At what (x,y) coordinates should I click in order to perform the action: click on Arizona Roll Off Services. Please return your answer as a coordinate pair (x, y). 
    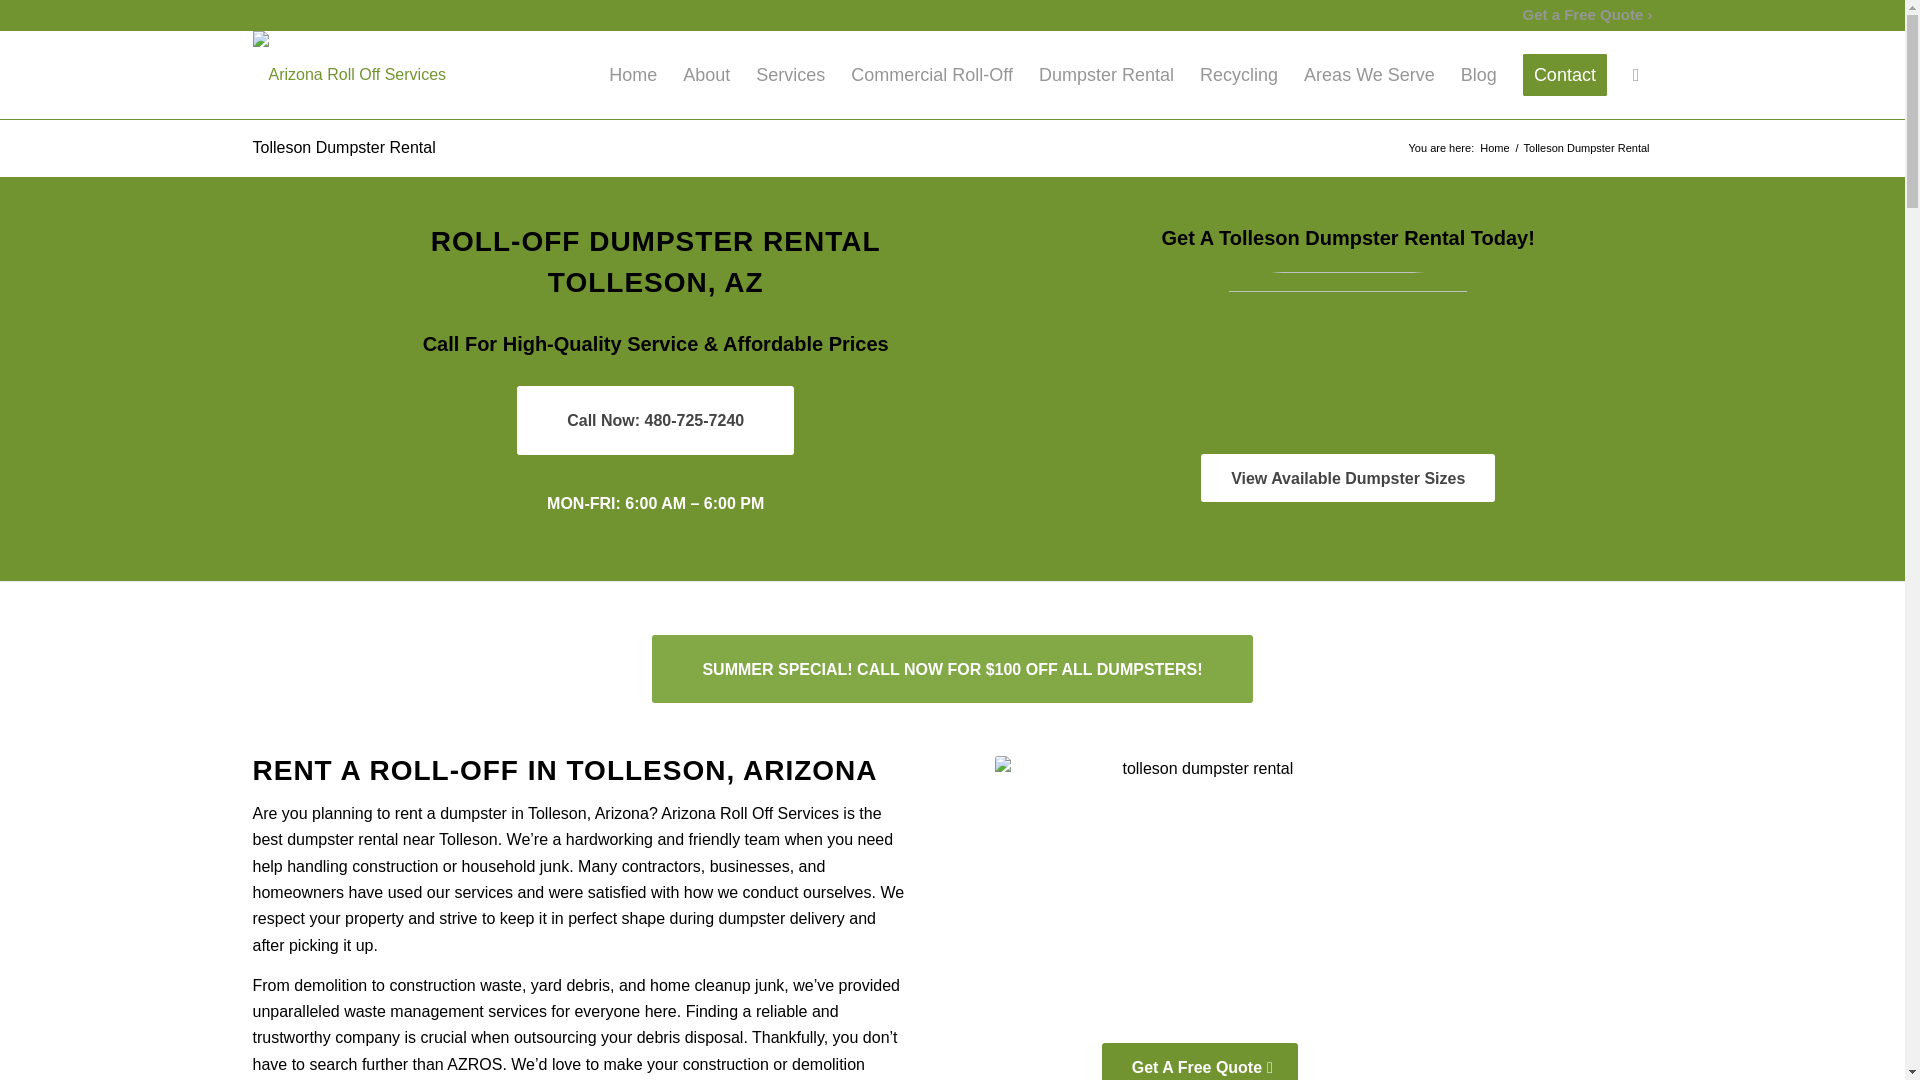
    Looking at the image, I should click on (1494, 148).